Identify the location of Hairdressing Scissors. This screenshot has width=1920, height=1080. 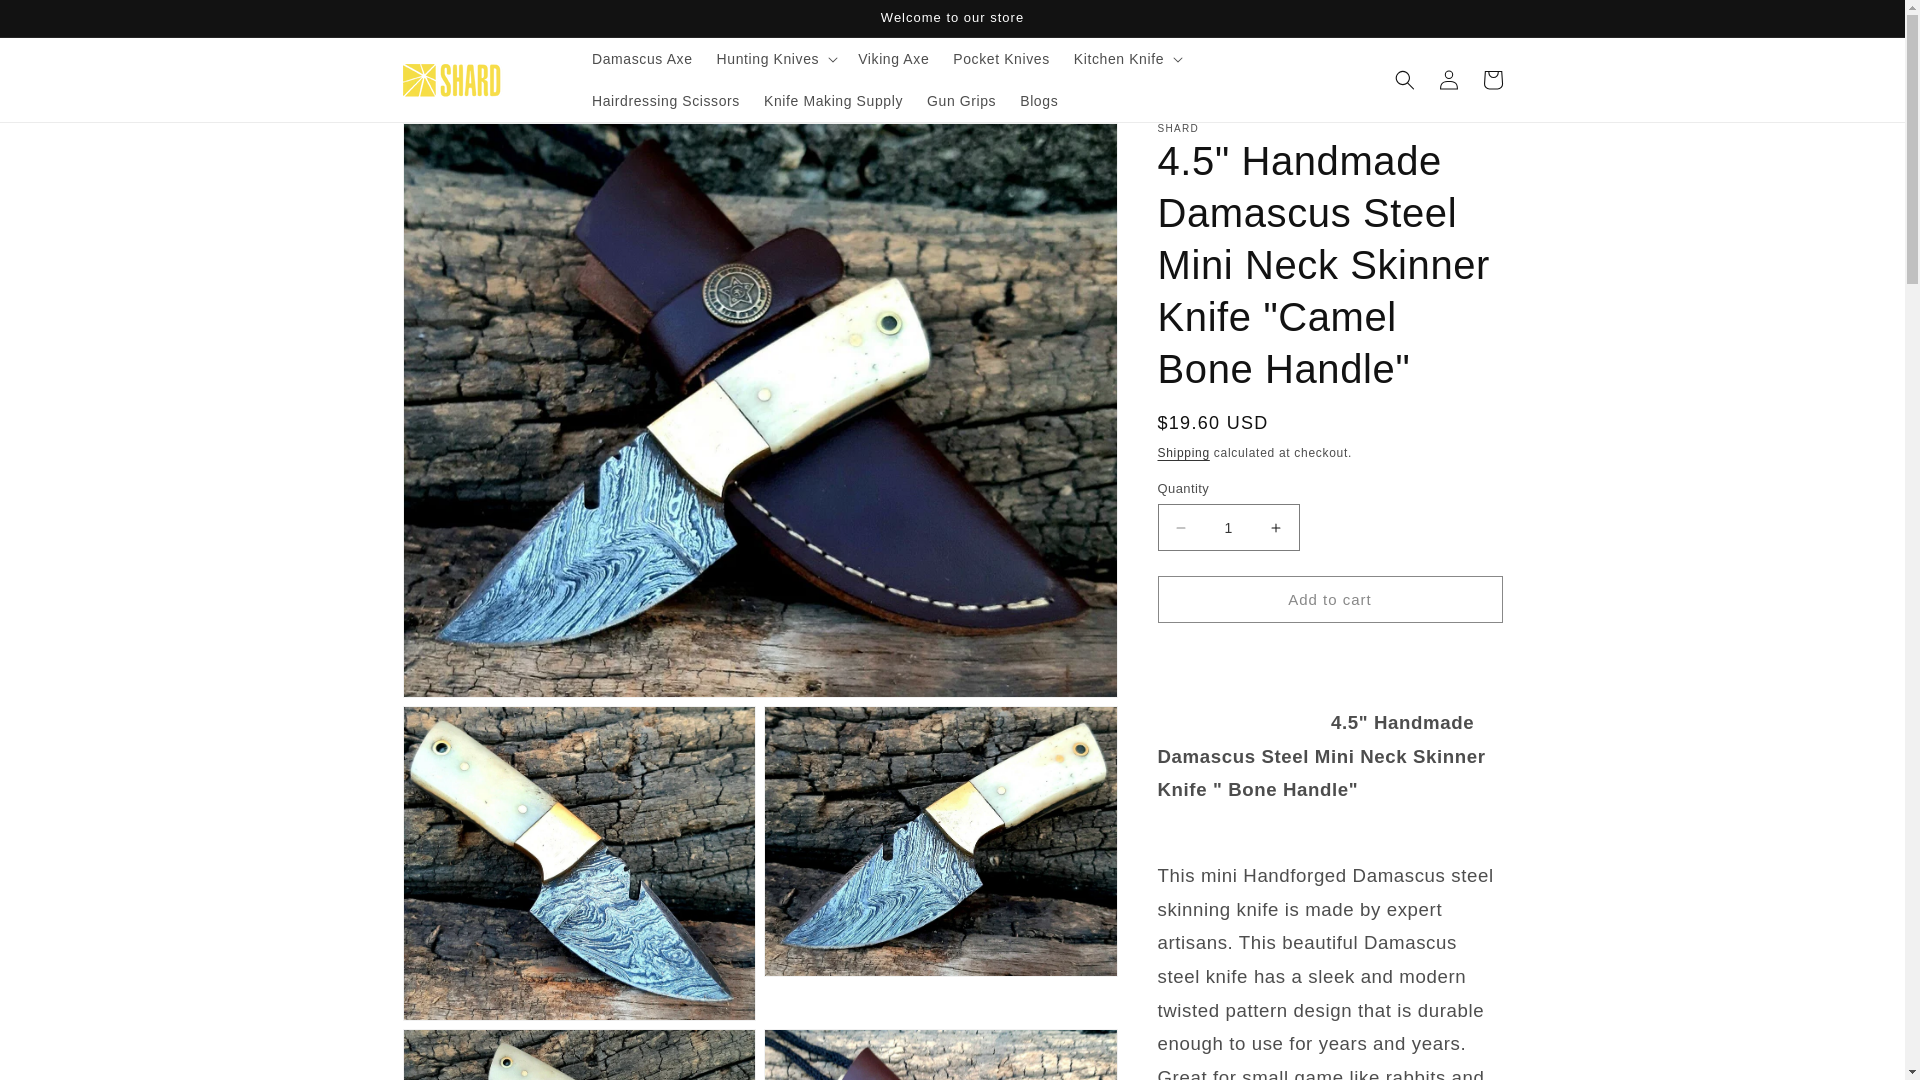
(666, 100).